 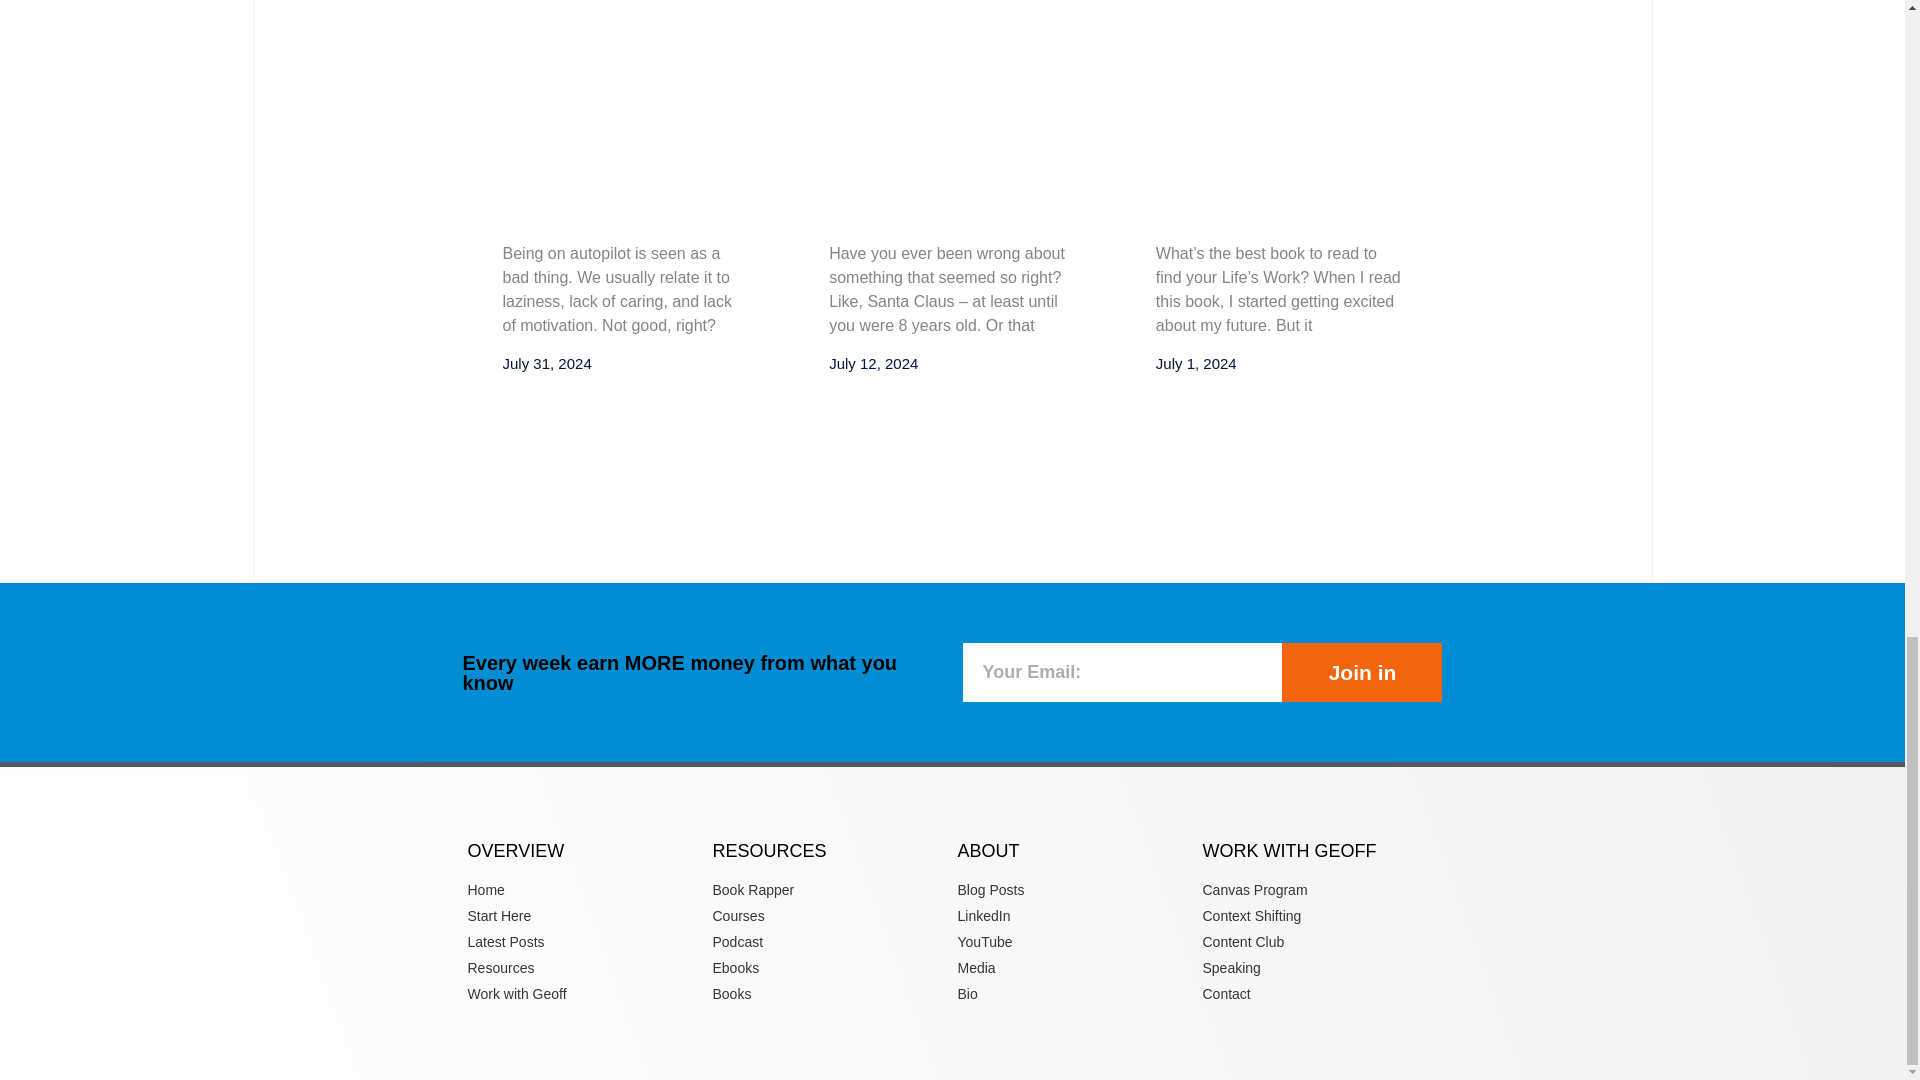 What do you see at coordinates (1075, 968) in the screenshot?
I see `Media` at bounding box center [1075, 968].